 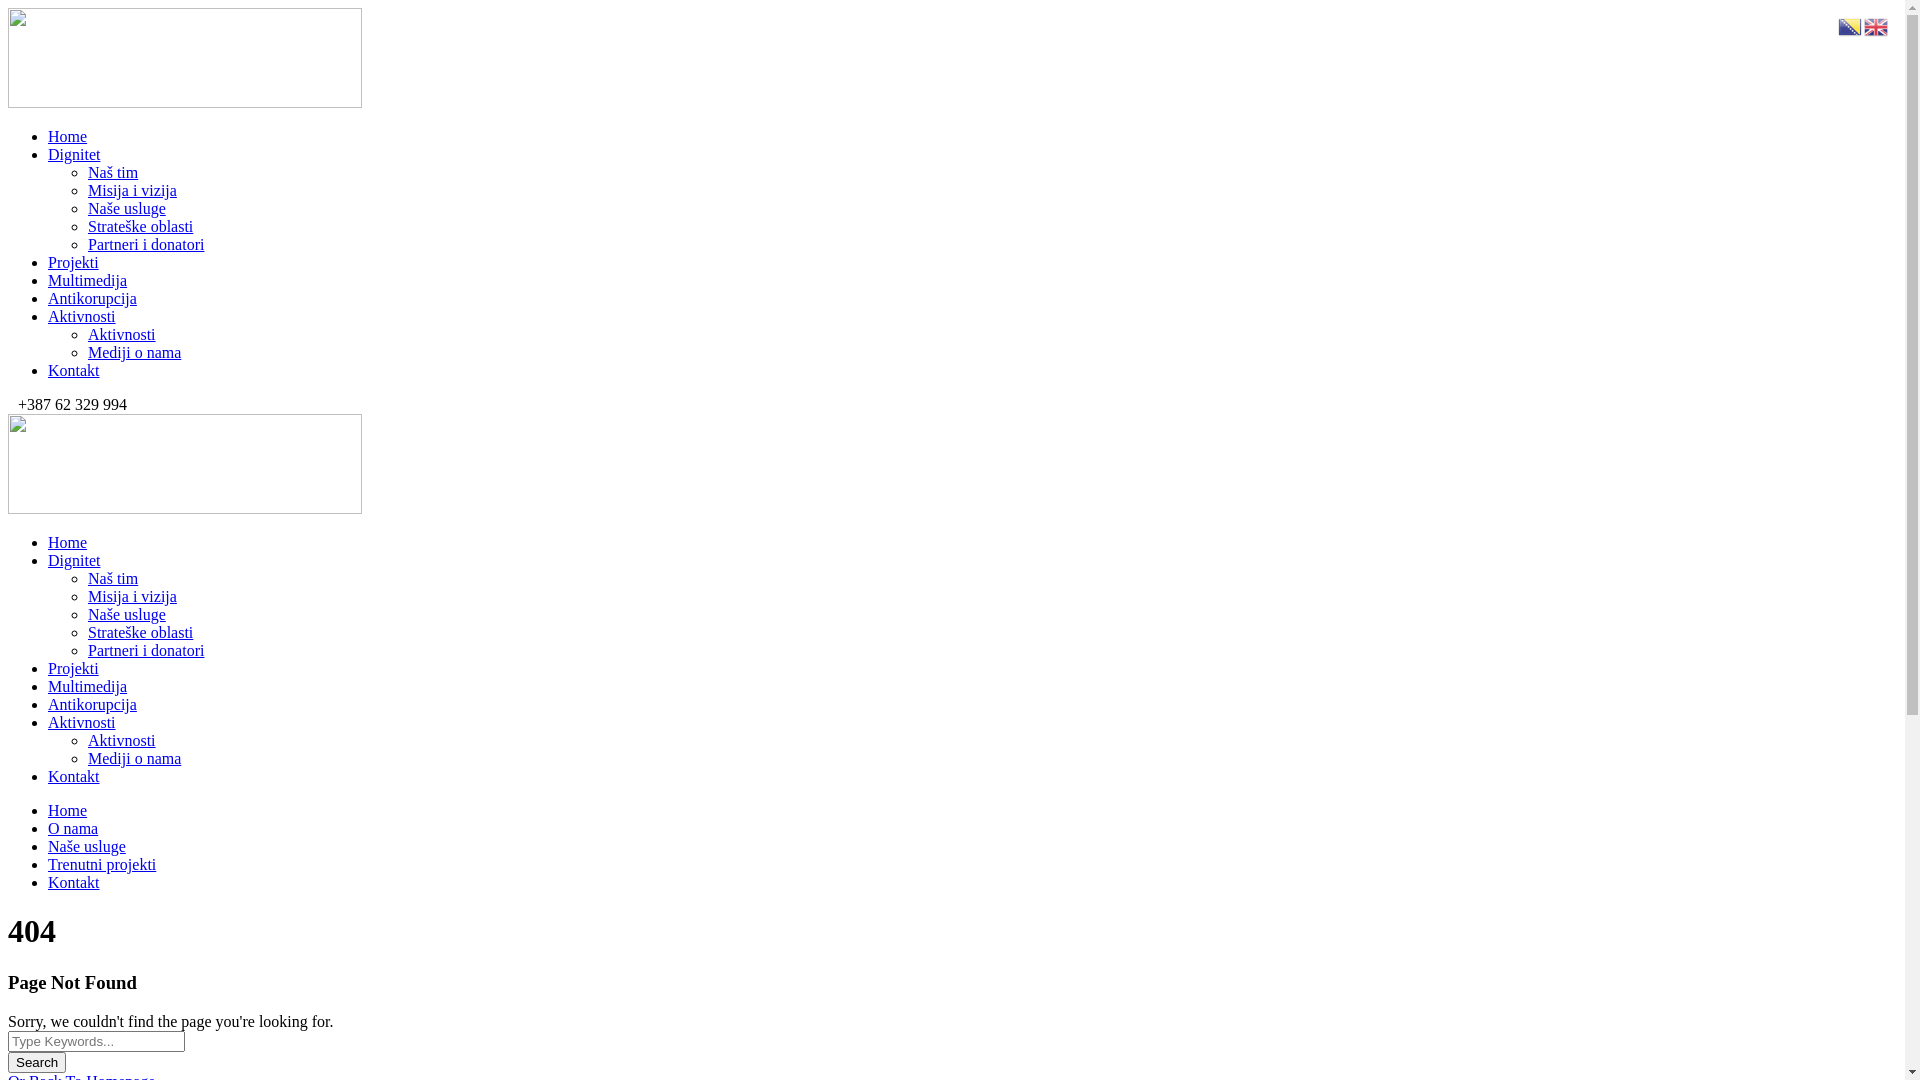 What do you see at coordinates (74, 262) in the screenshot?
I see `Projekti` at bounding box center [74, 262].